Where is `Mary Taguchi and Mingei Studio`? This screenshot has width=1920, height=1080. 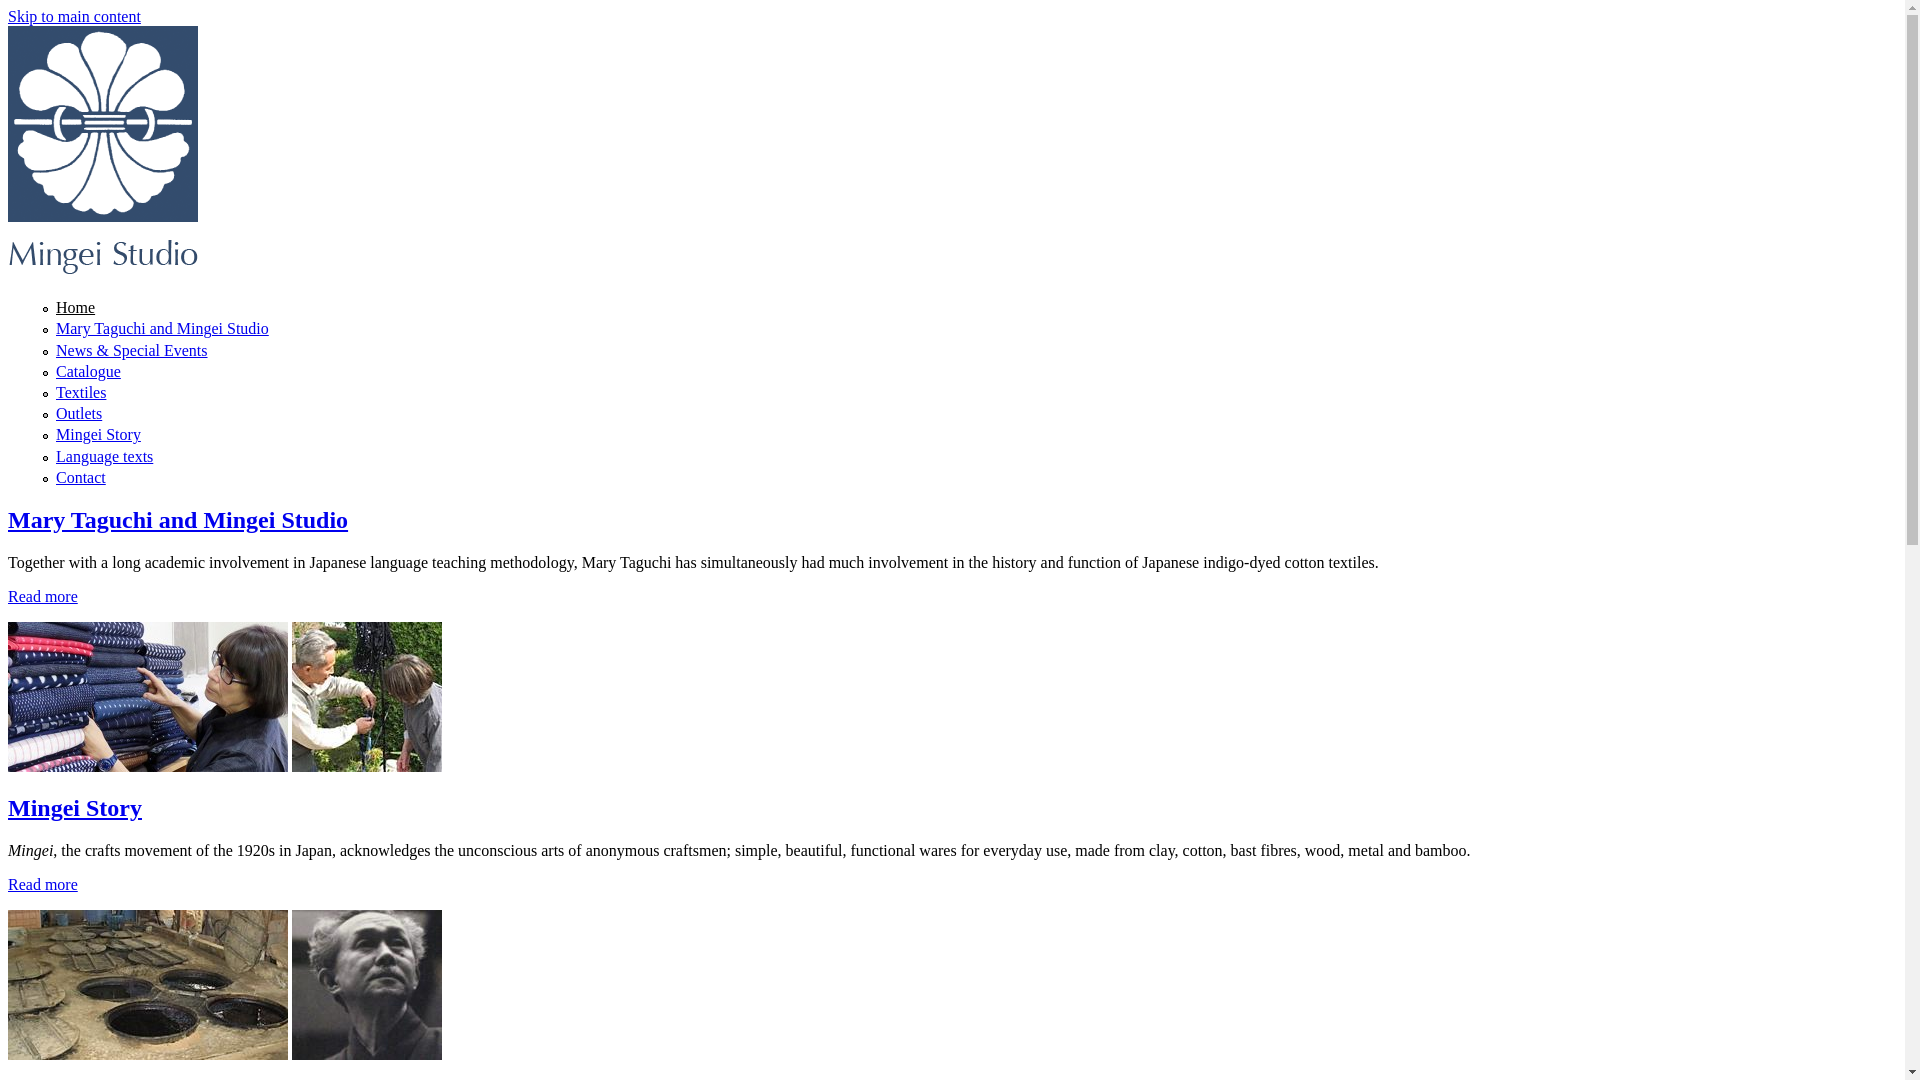
Mary Taguchi and Mingei Studio is located at coordinates (178, 520).